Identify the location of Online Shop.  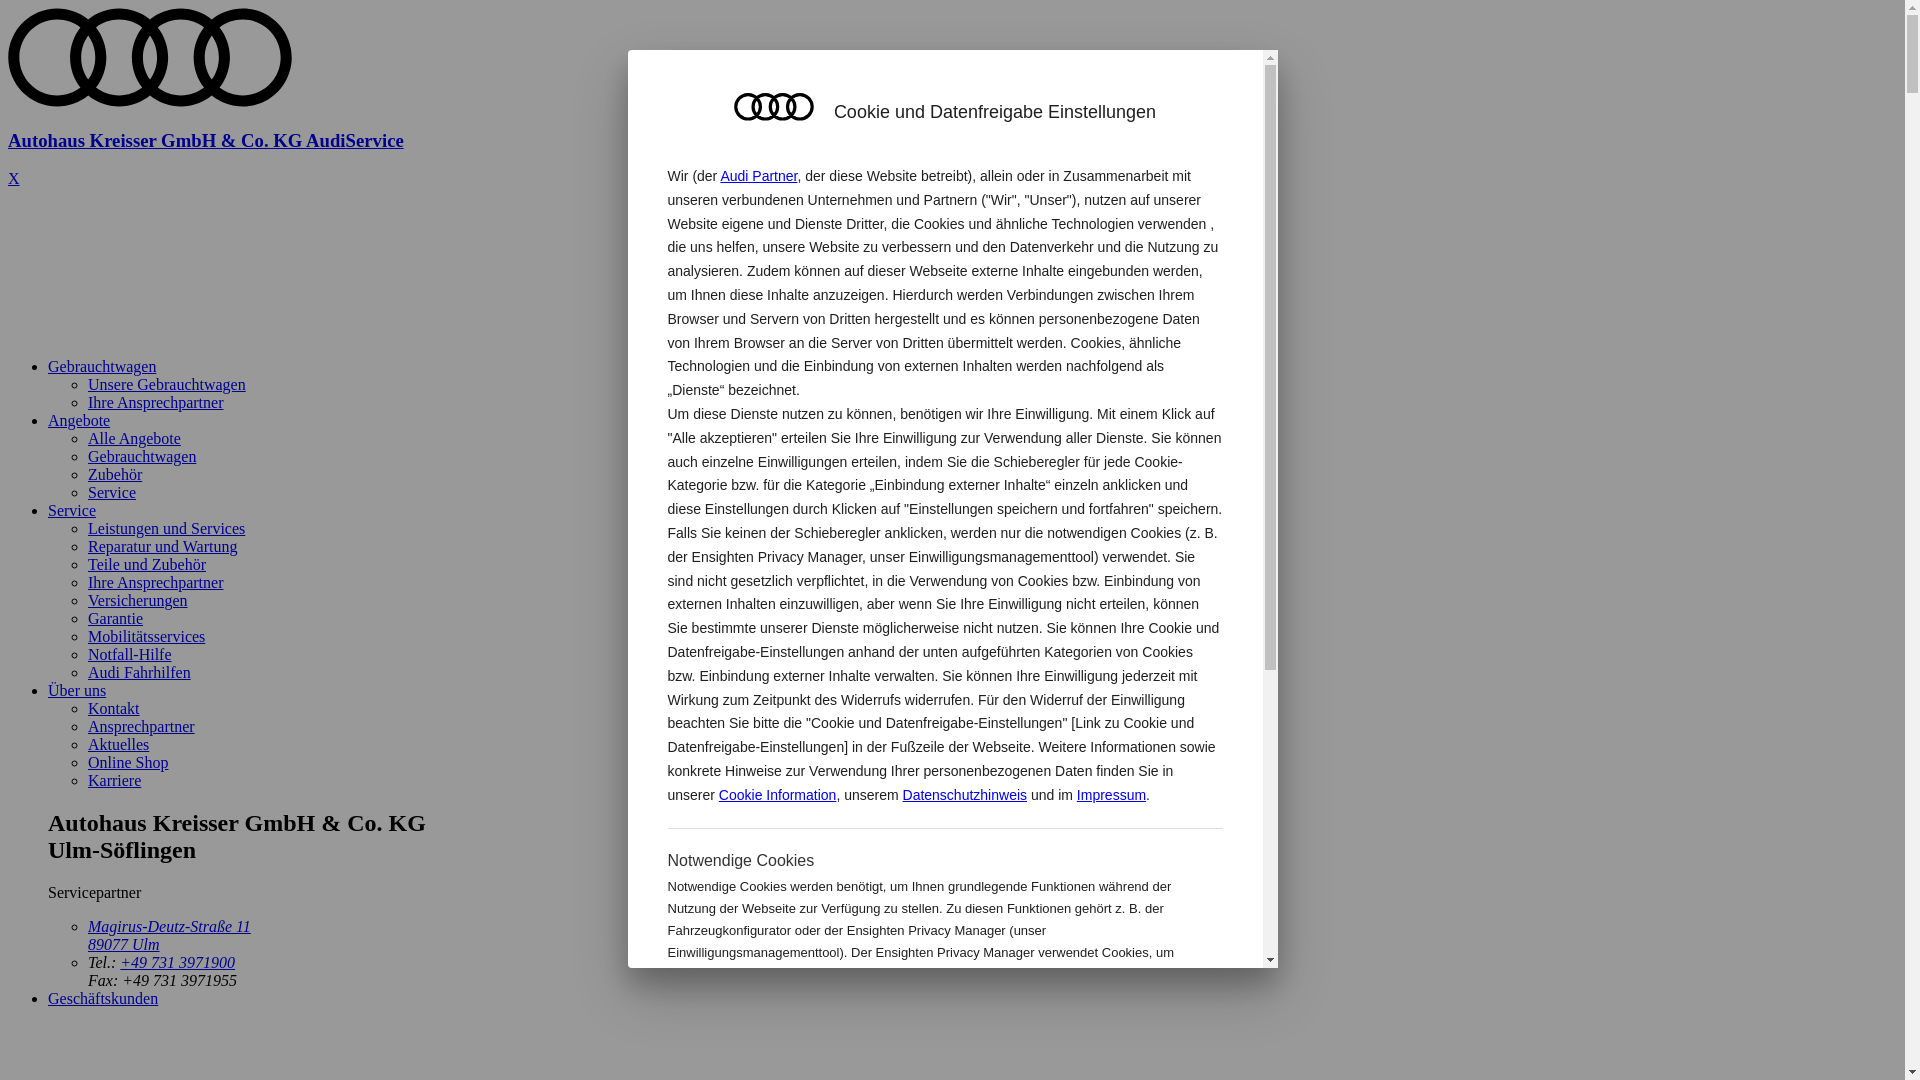
(128, 762).